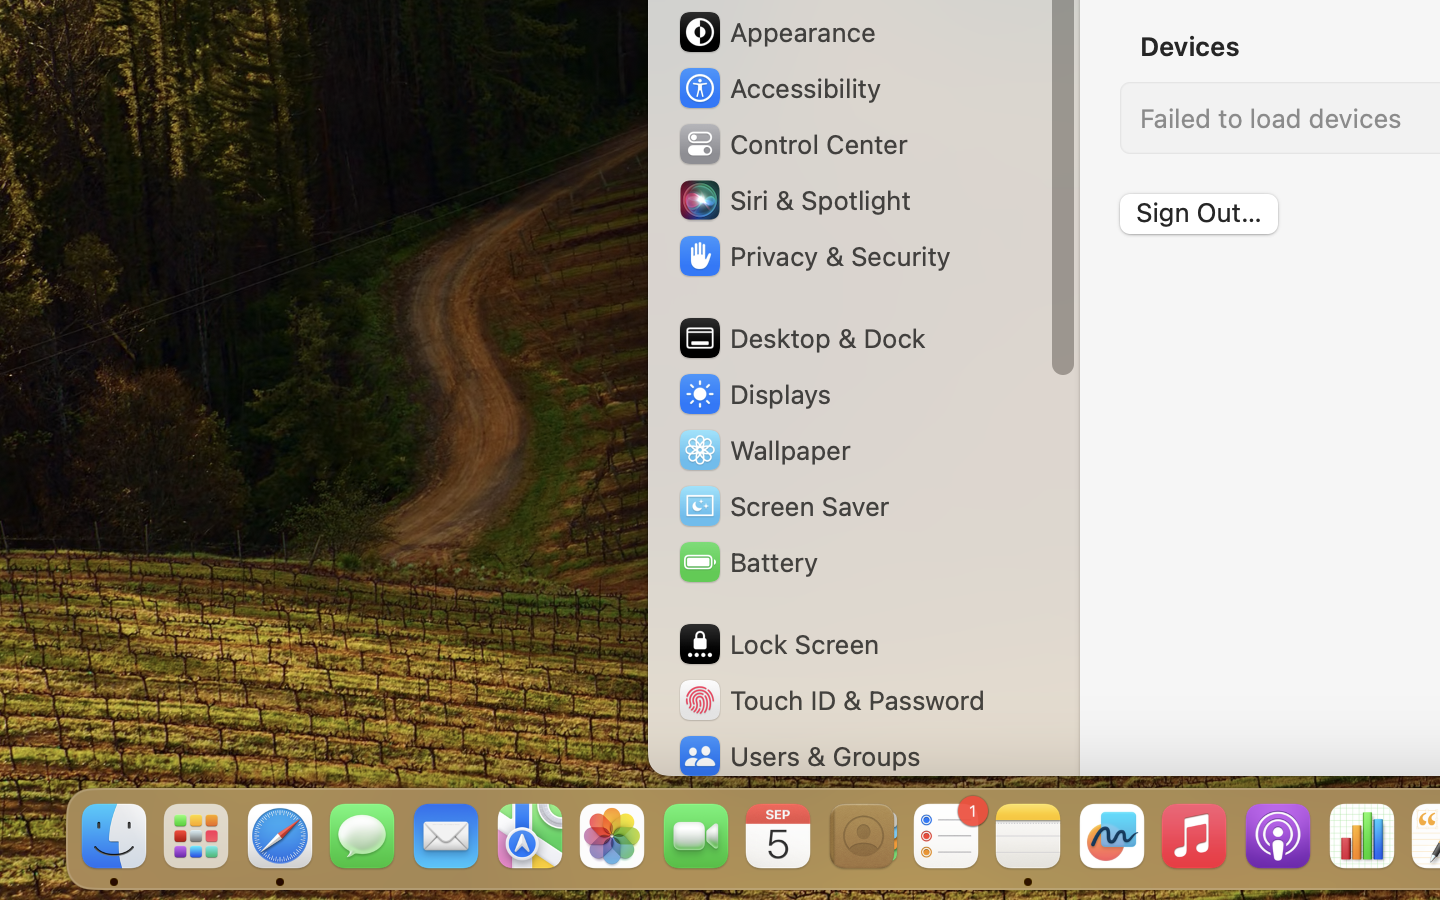  What do you see at coordinates (747, 562) in the screenshot?
I see `Battery` at bounding box center [747, 562].